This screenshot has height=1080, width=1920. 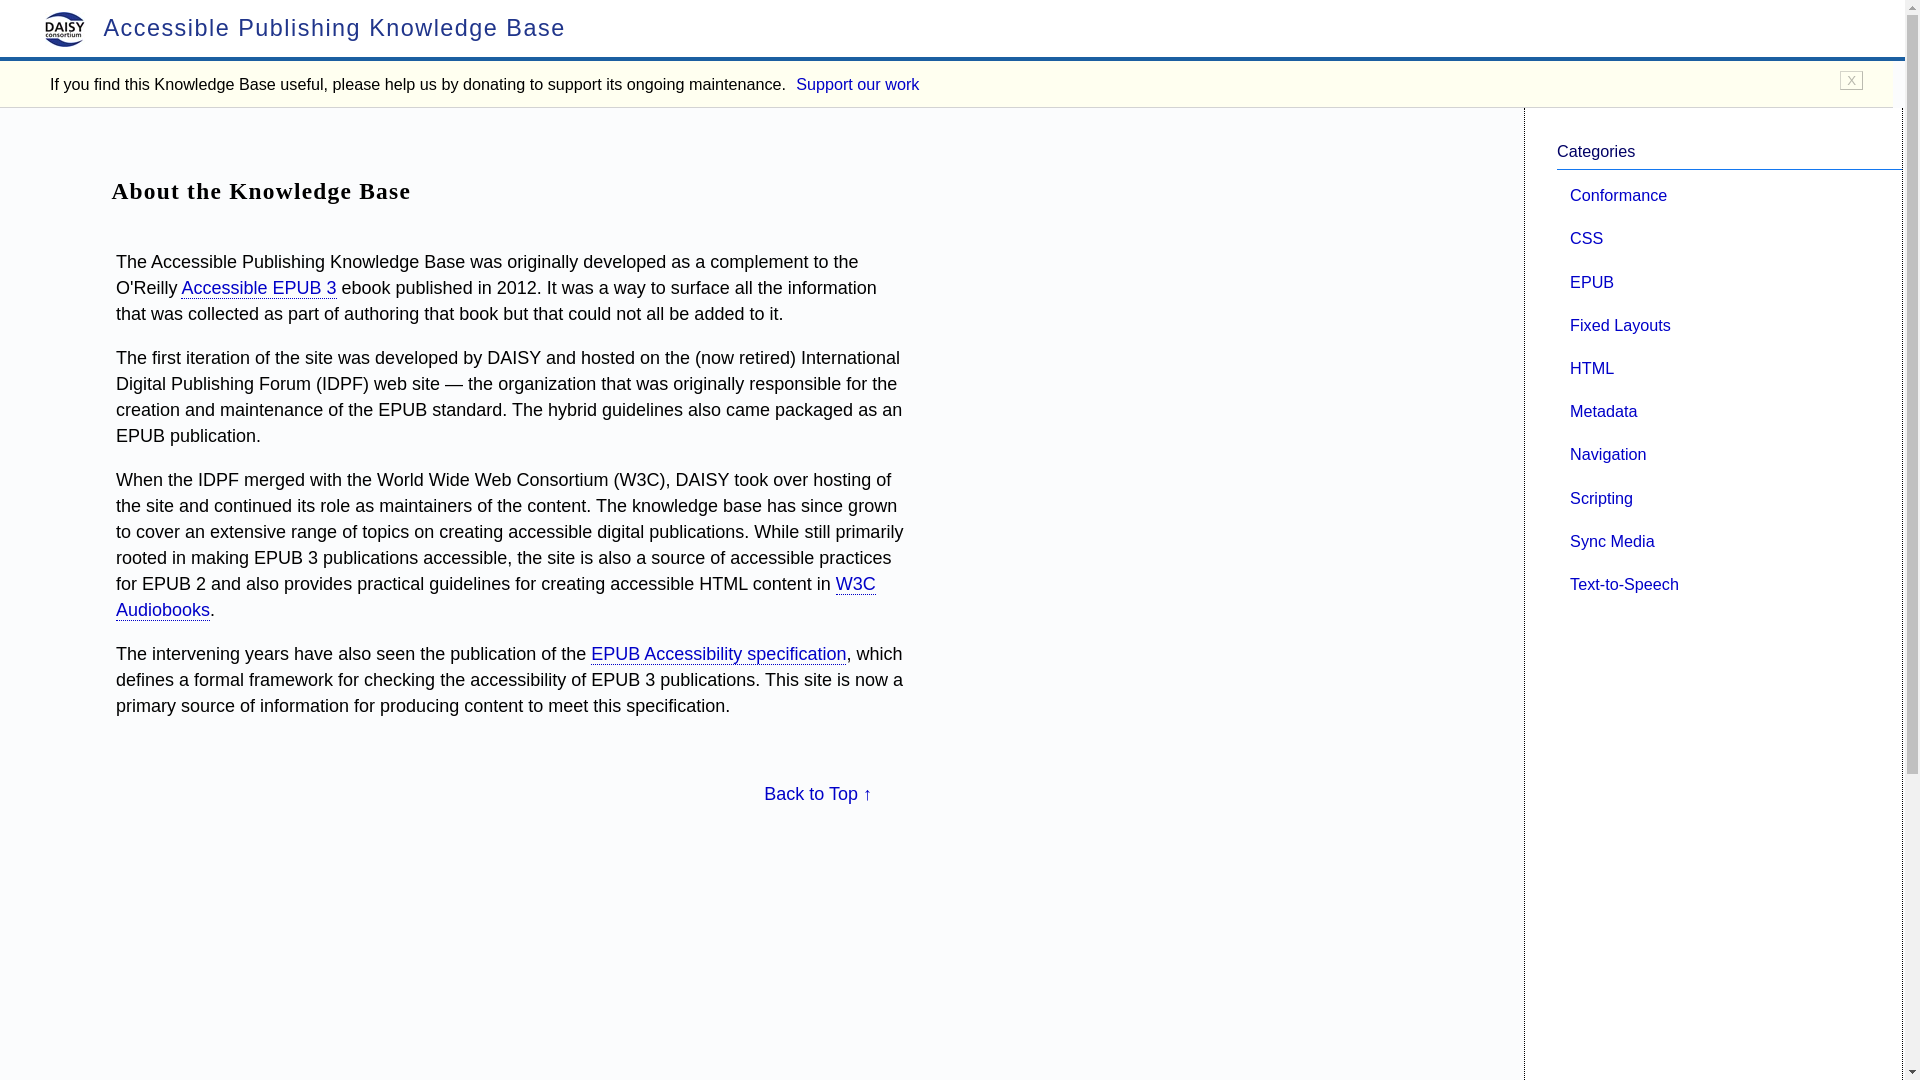 I want to click on Accessible EPUB 3, so click(x=258, y=288).